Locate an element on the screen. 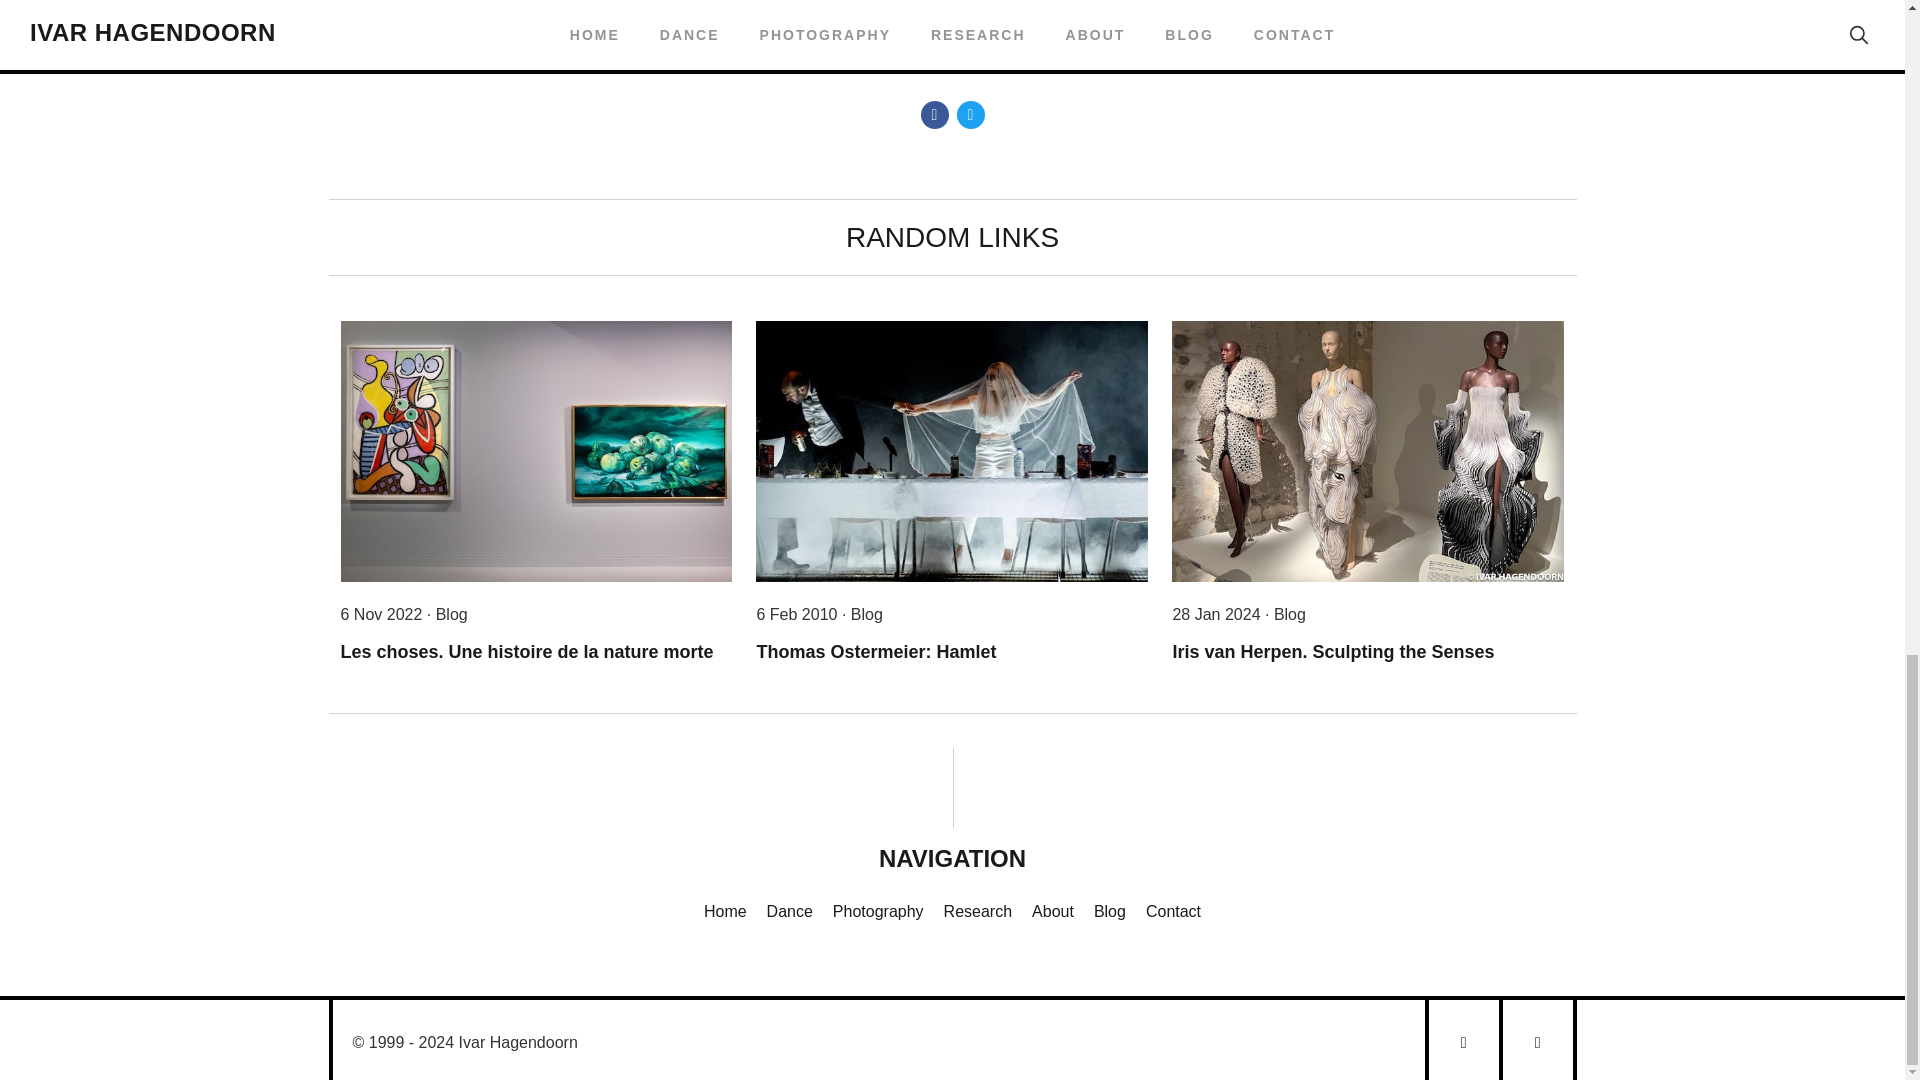 This screenshot has width=1920, height=1080. Photography is located at coordinates (878, 911).